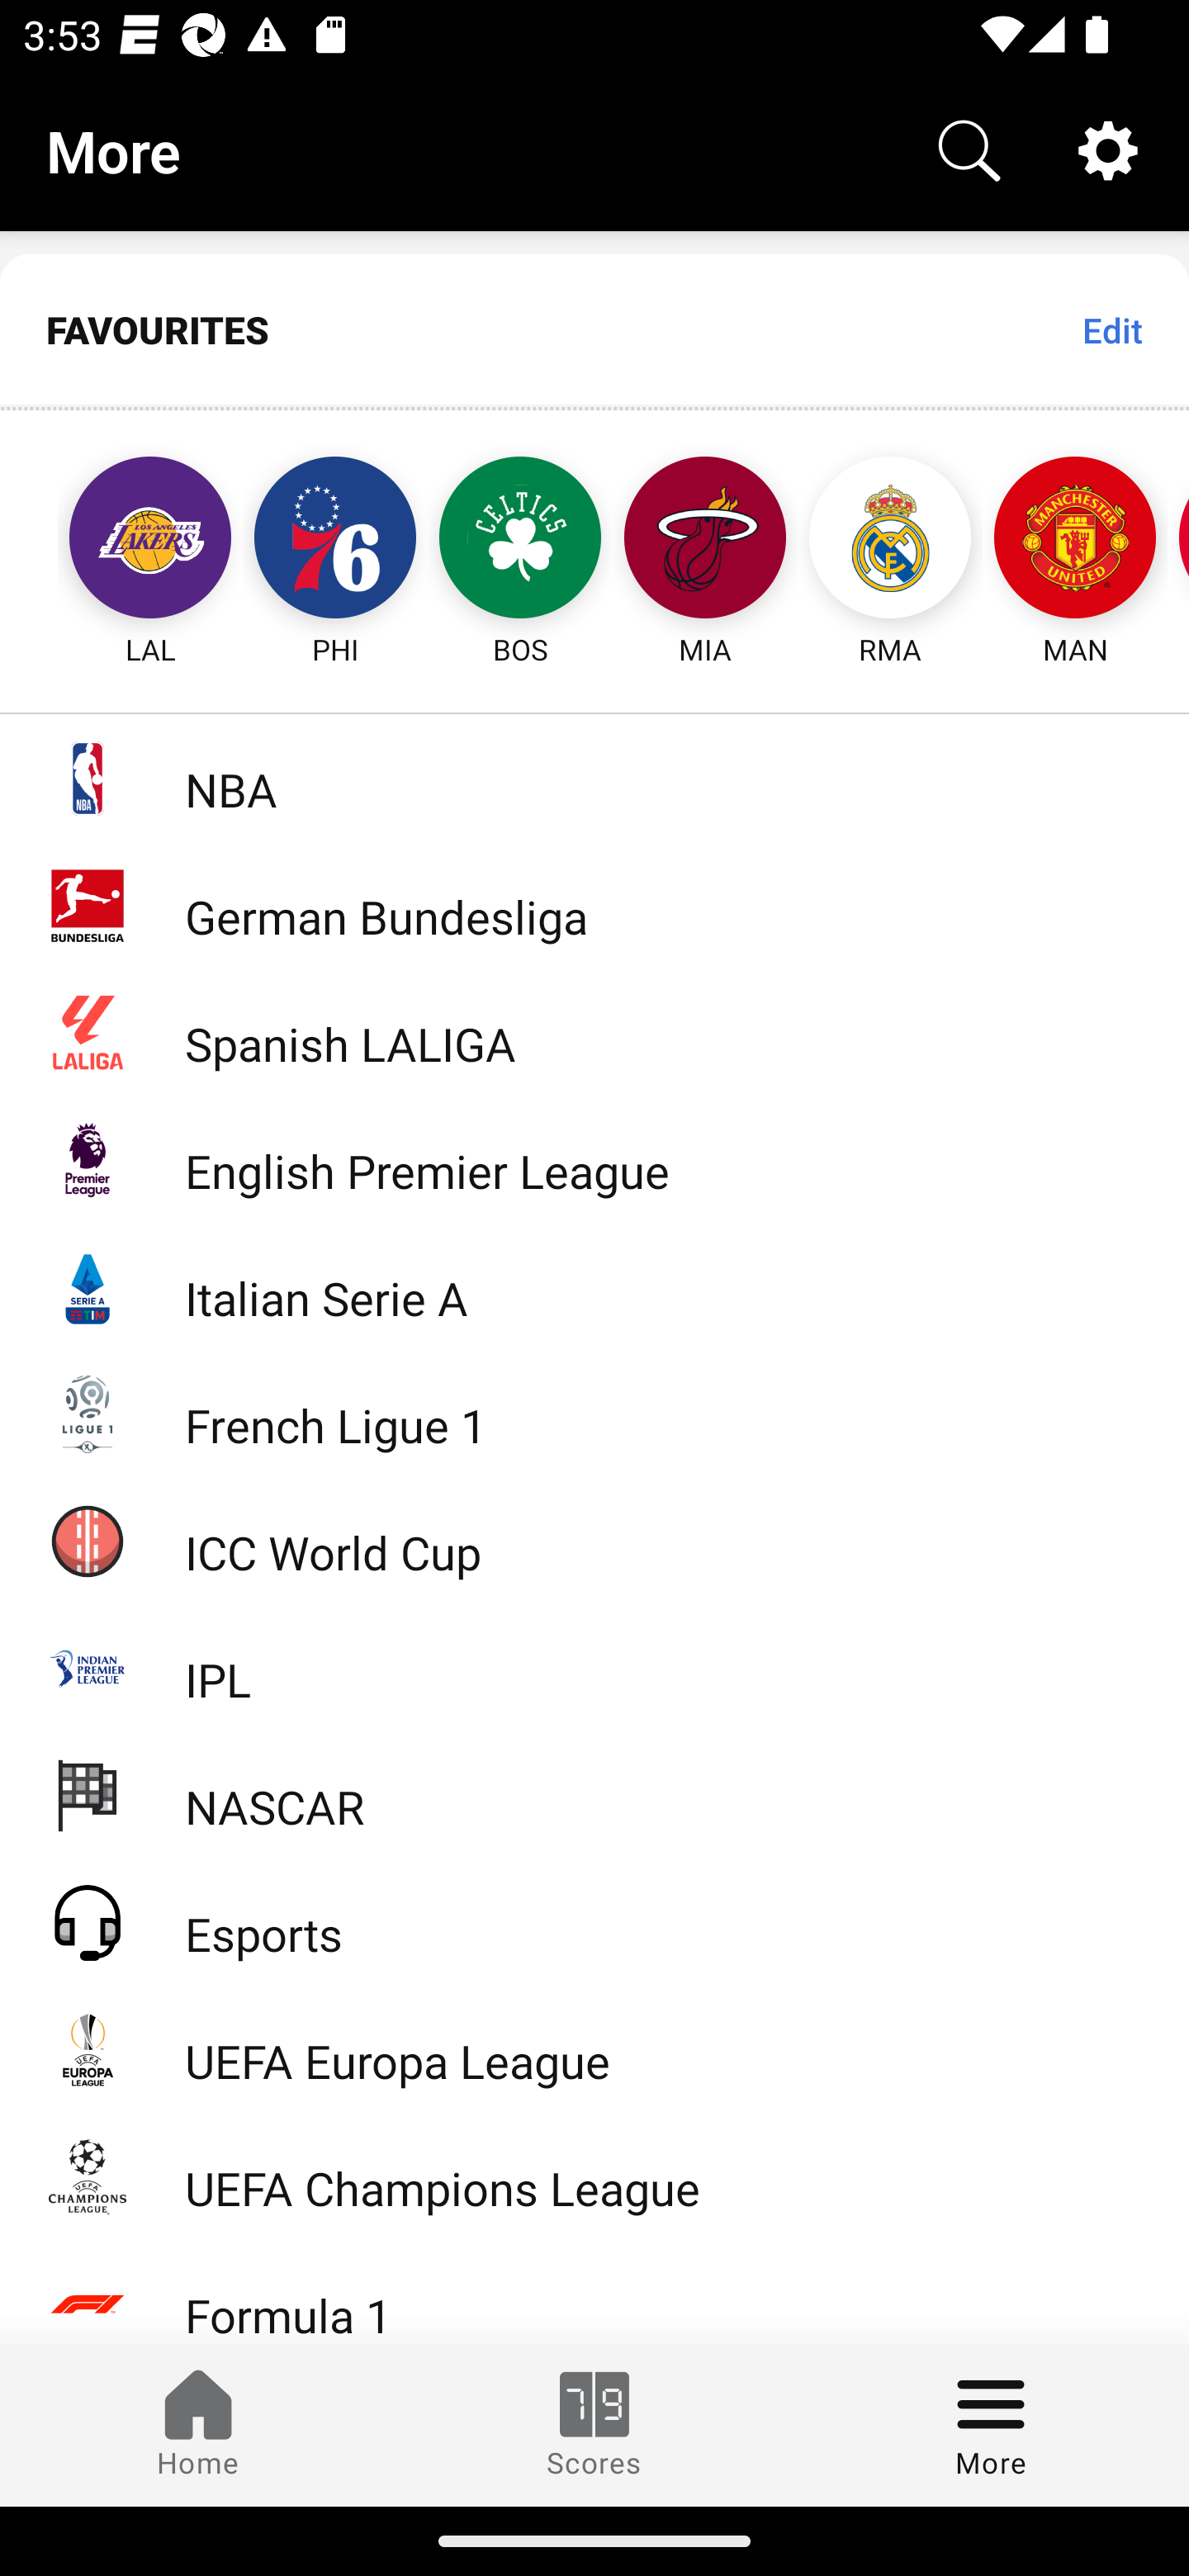 The width and height of the screenshot is (1189, 2576). What do you see at coordinates (594, 1540) in the screenshot?
I see `ICC World Cup` at bounding box center [594, 1540].